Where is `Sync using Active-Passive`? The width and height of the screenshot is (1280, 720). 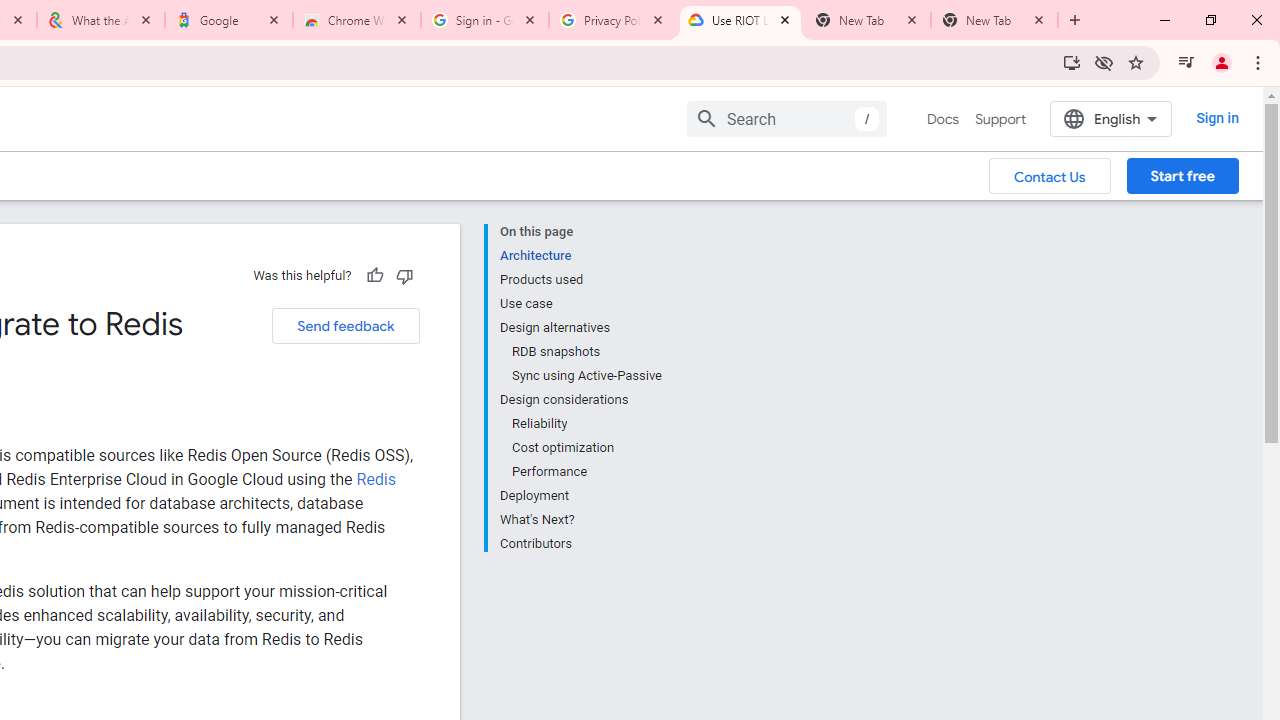
Sync using Active-Passive is located at coordinates (586, 376).